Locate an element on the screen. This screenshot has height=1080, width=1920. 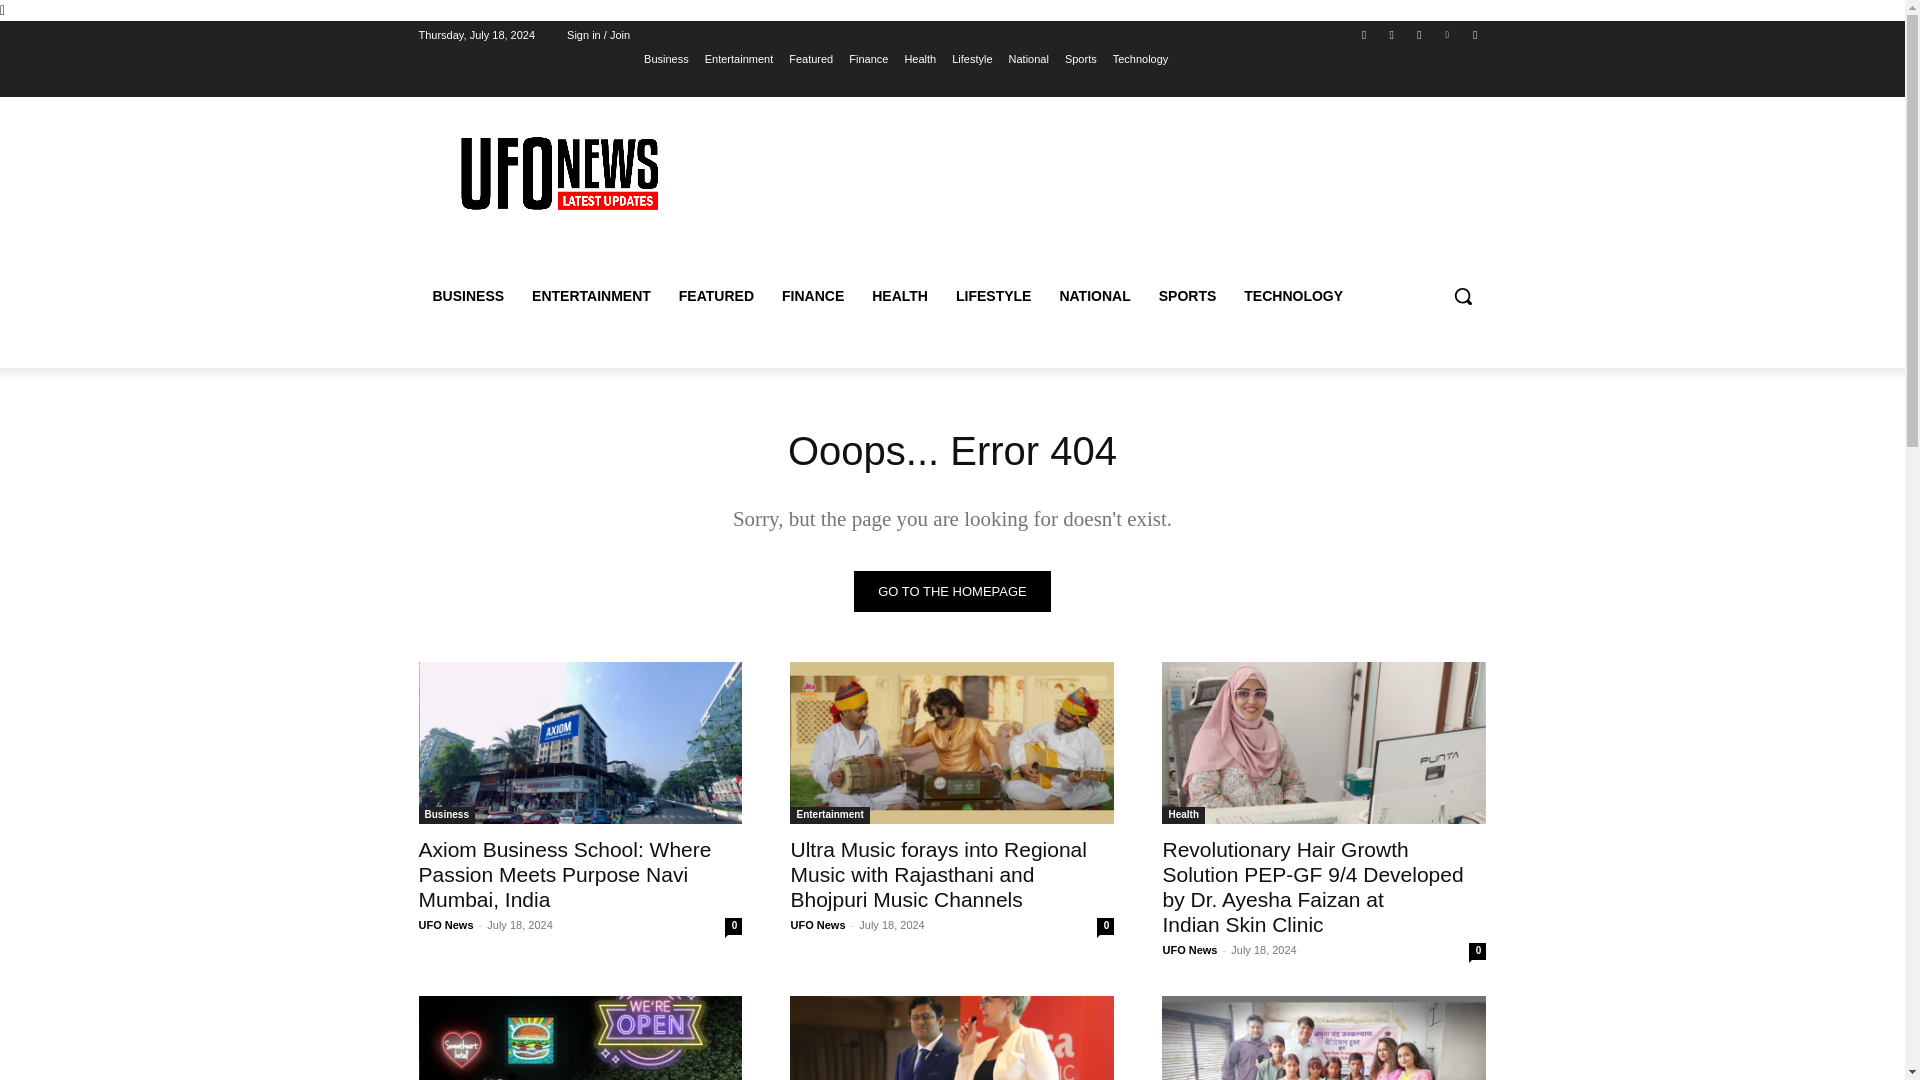
ENTERTAINMENT is located at coordinates (591, 296).